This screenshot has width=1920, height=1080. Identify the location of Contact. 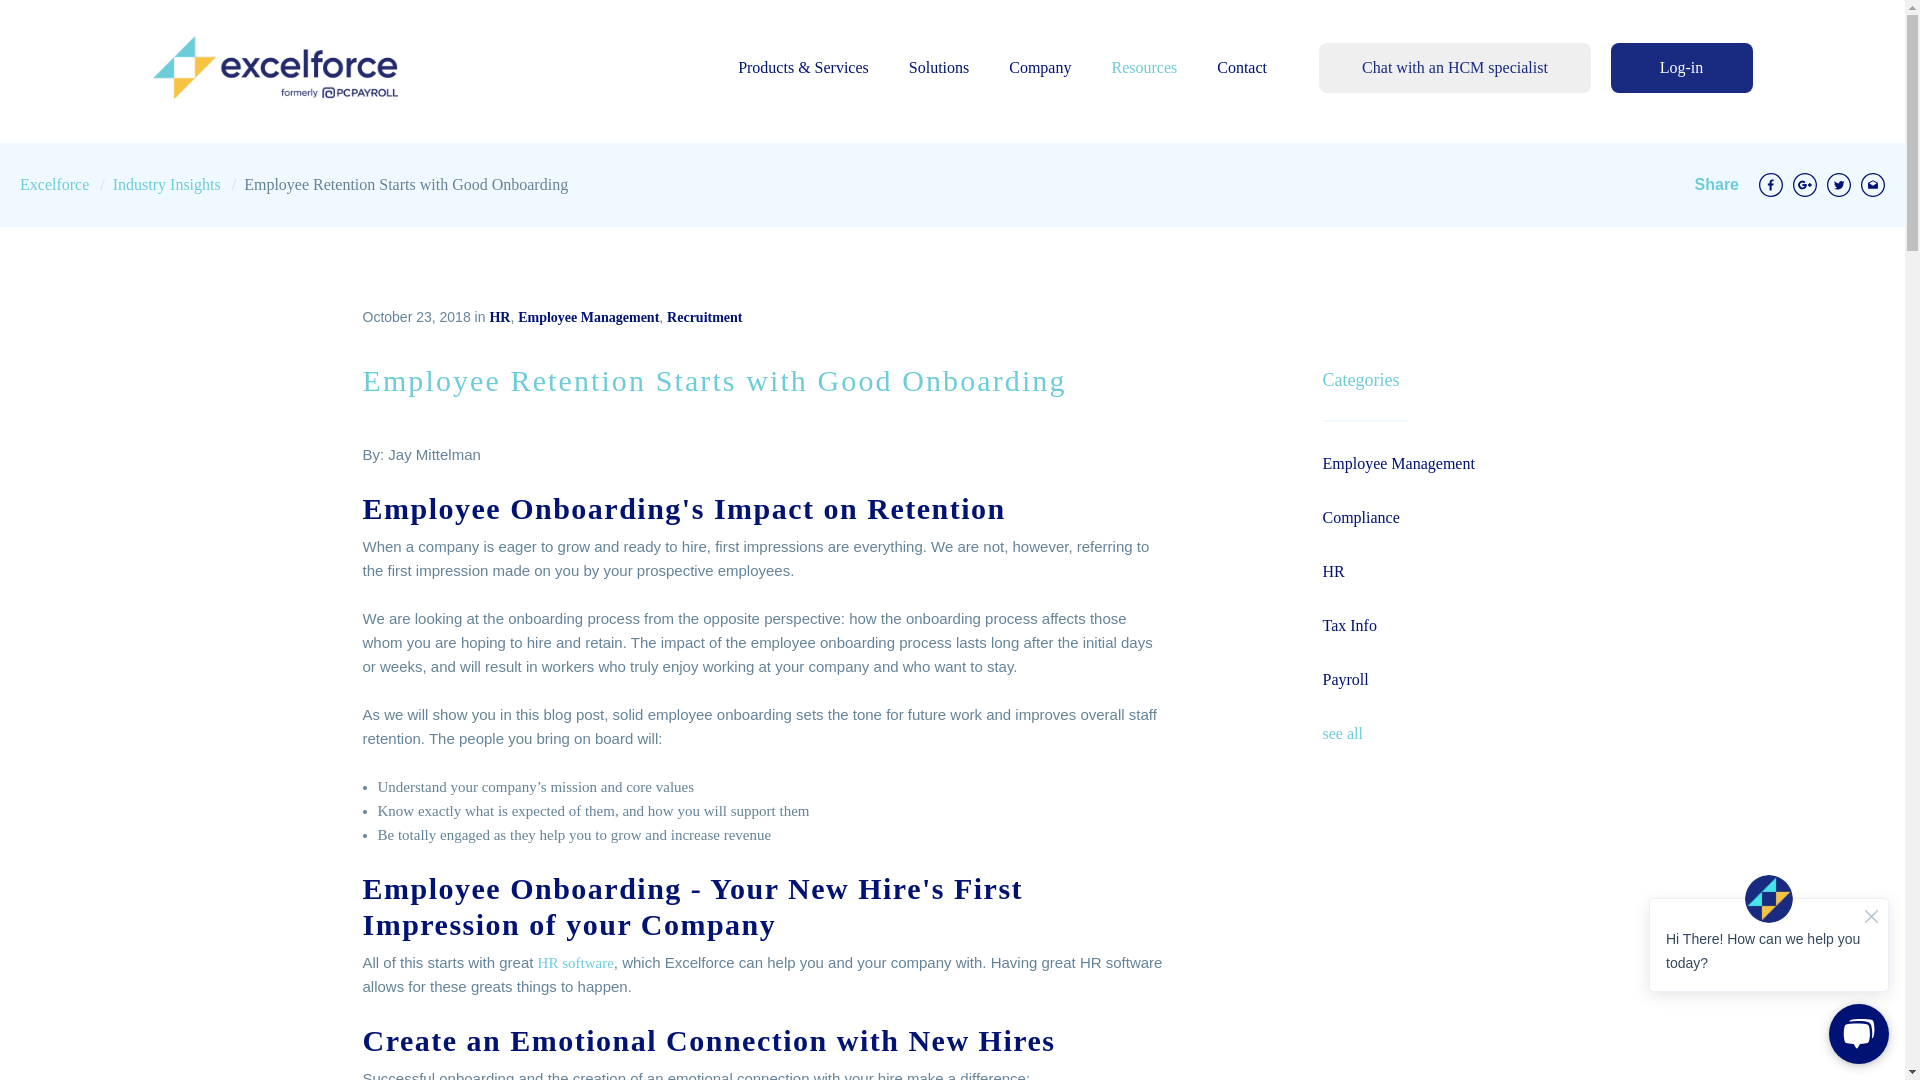
(1242, 67).